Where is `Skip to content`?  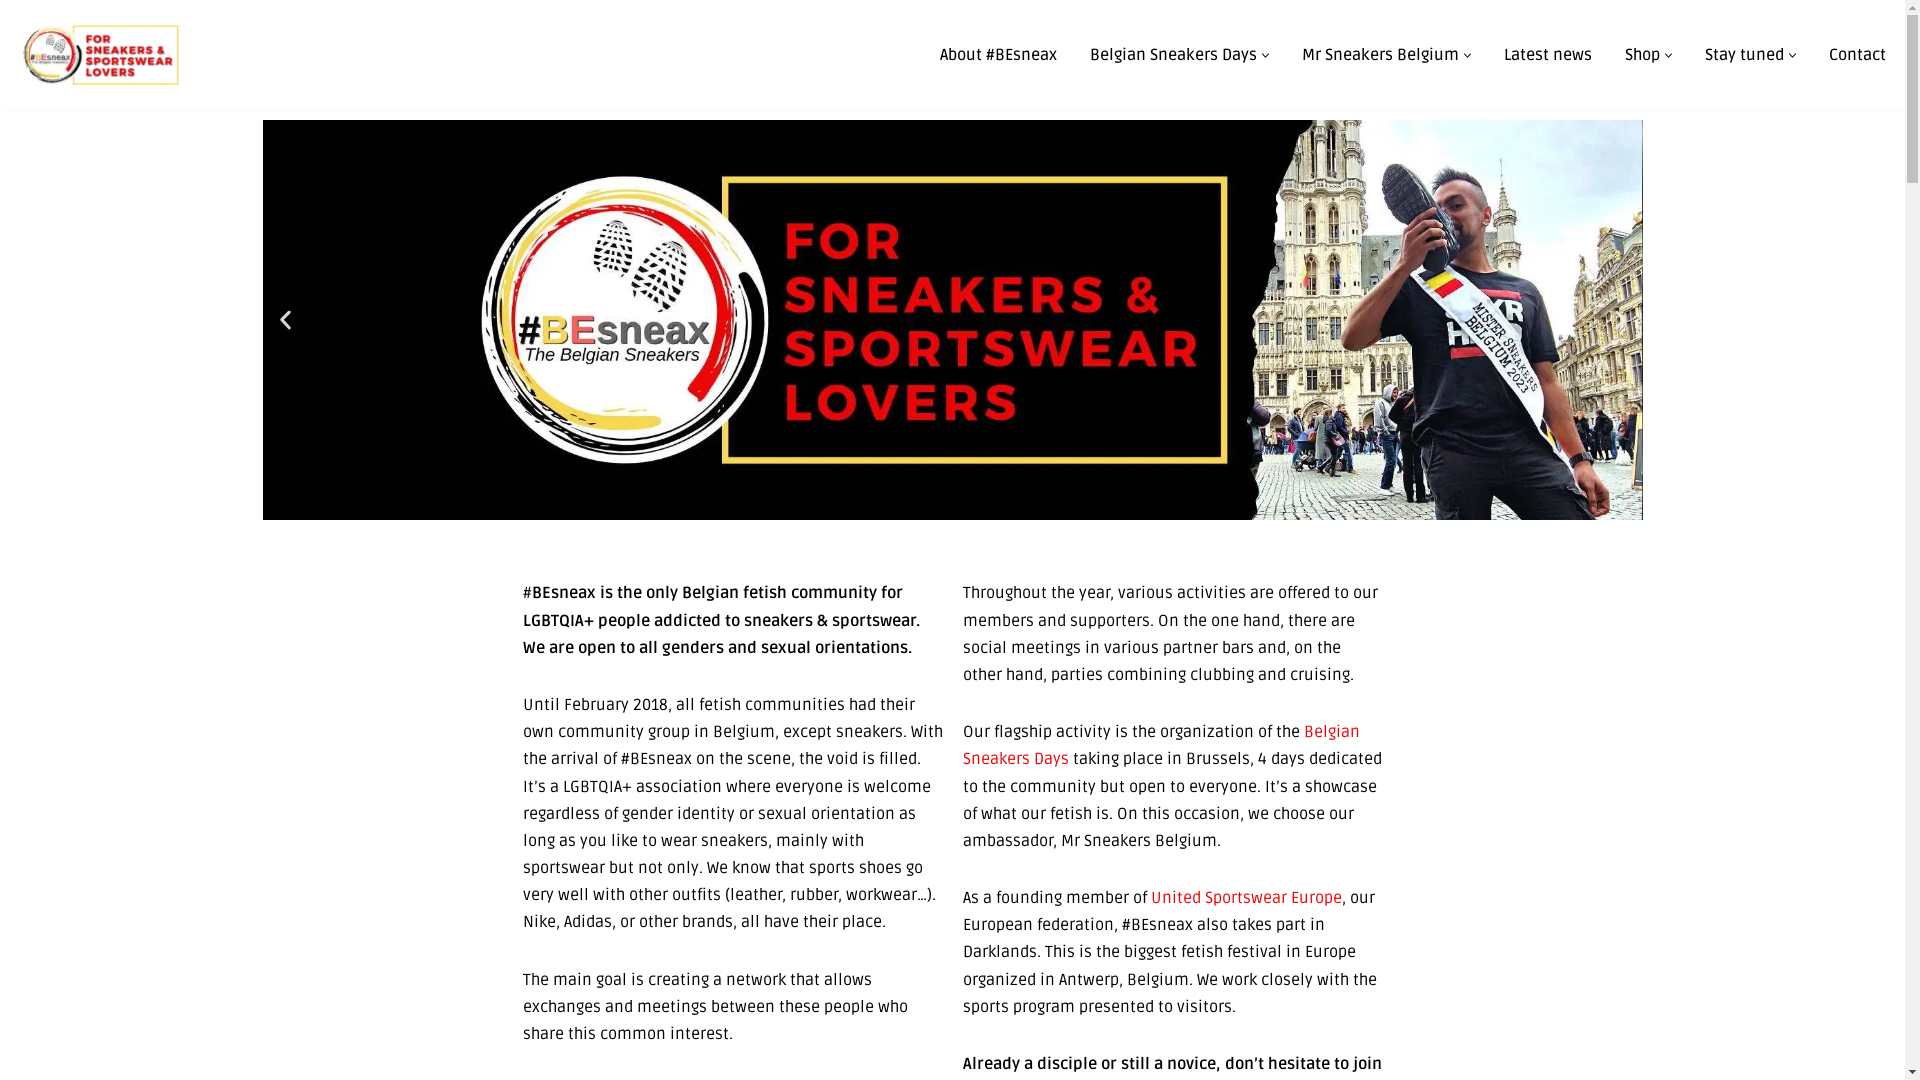 Skip to content is located at coordinates (15, 42).